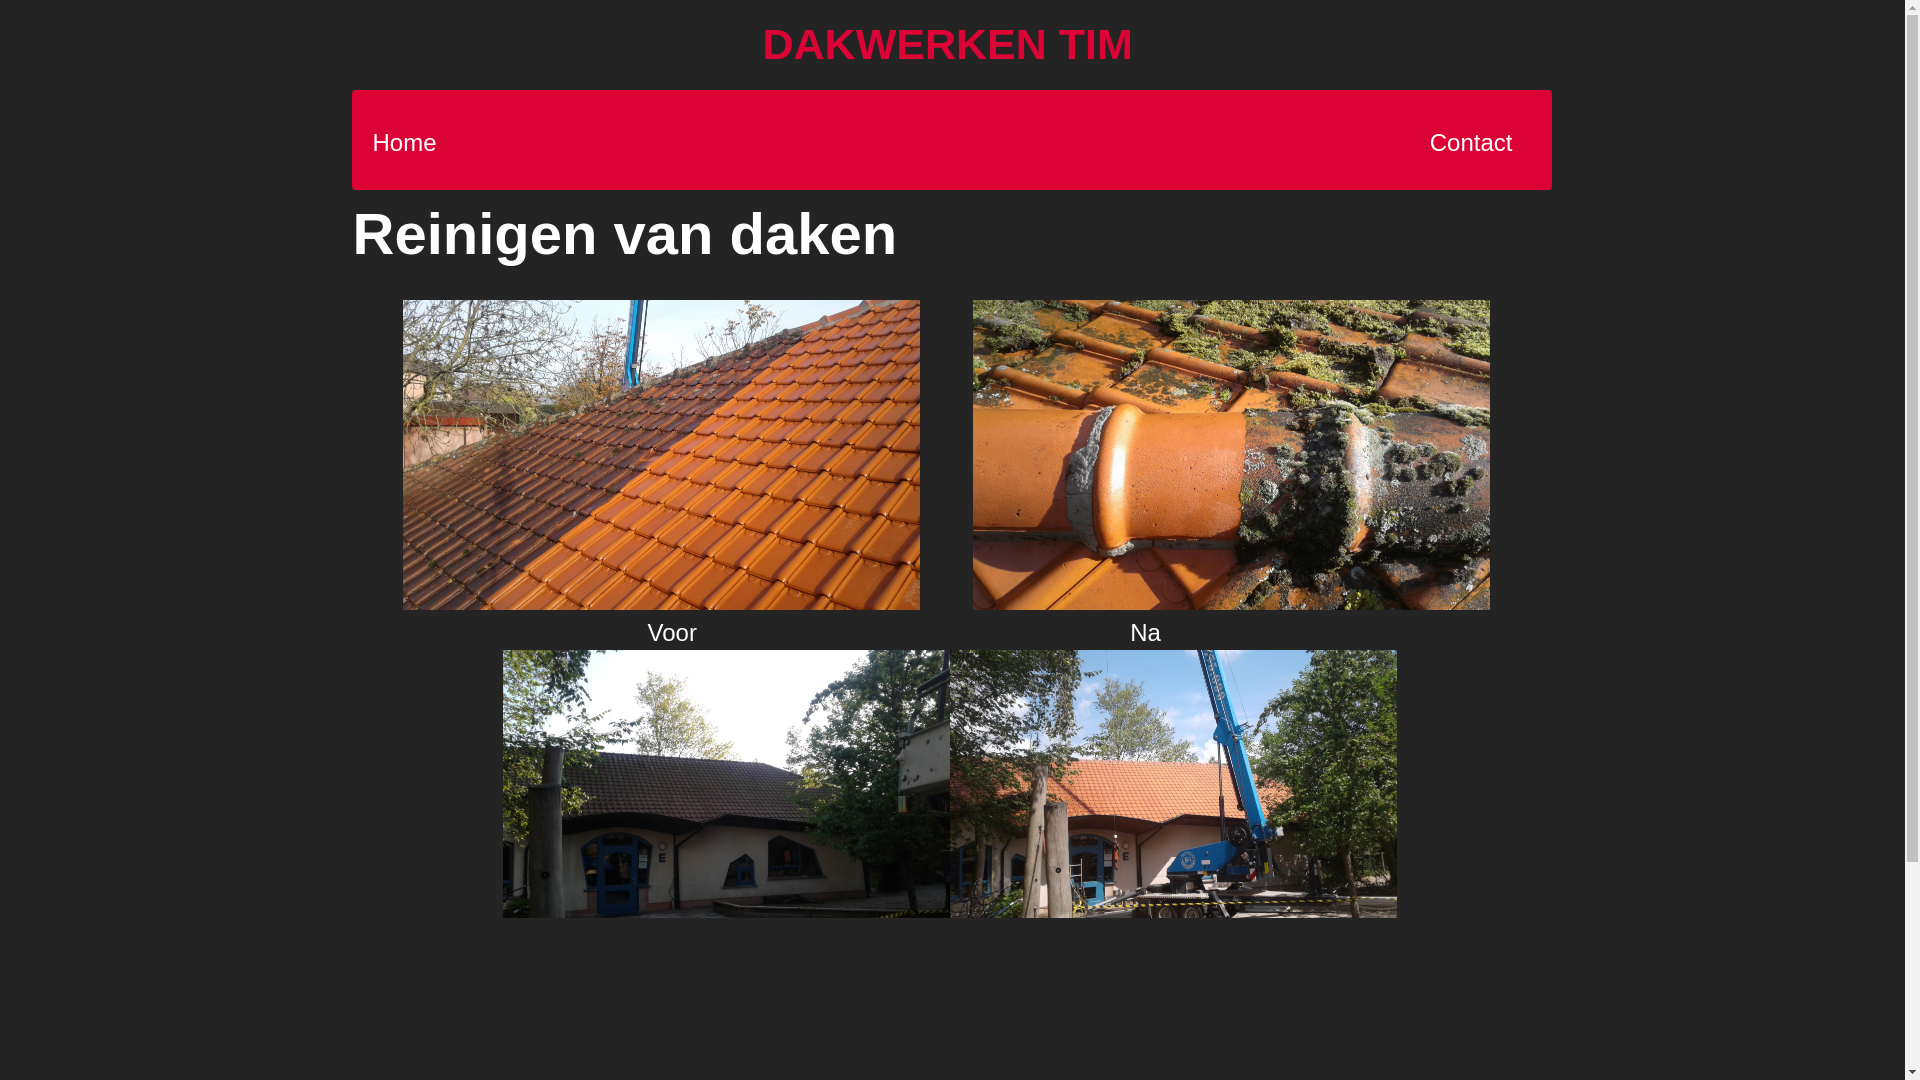 This screenshot has height=1080, width=1920. What do you see at coordinates (404, 143) in the screenshot?
I see `Home` at bounding box center [404, 143].